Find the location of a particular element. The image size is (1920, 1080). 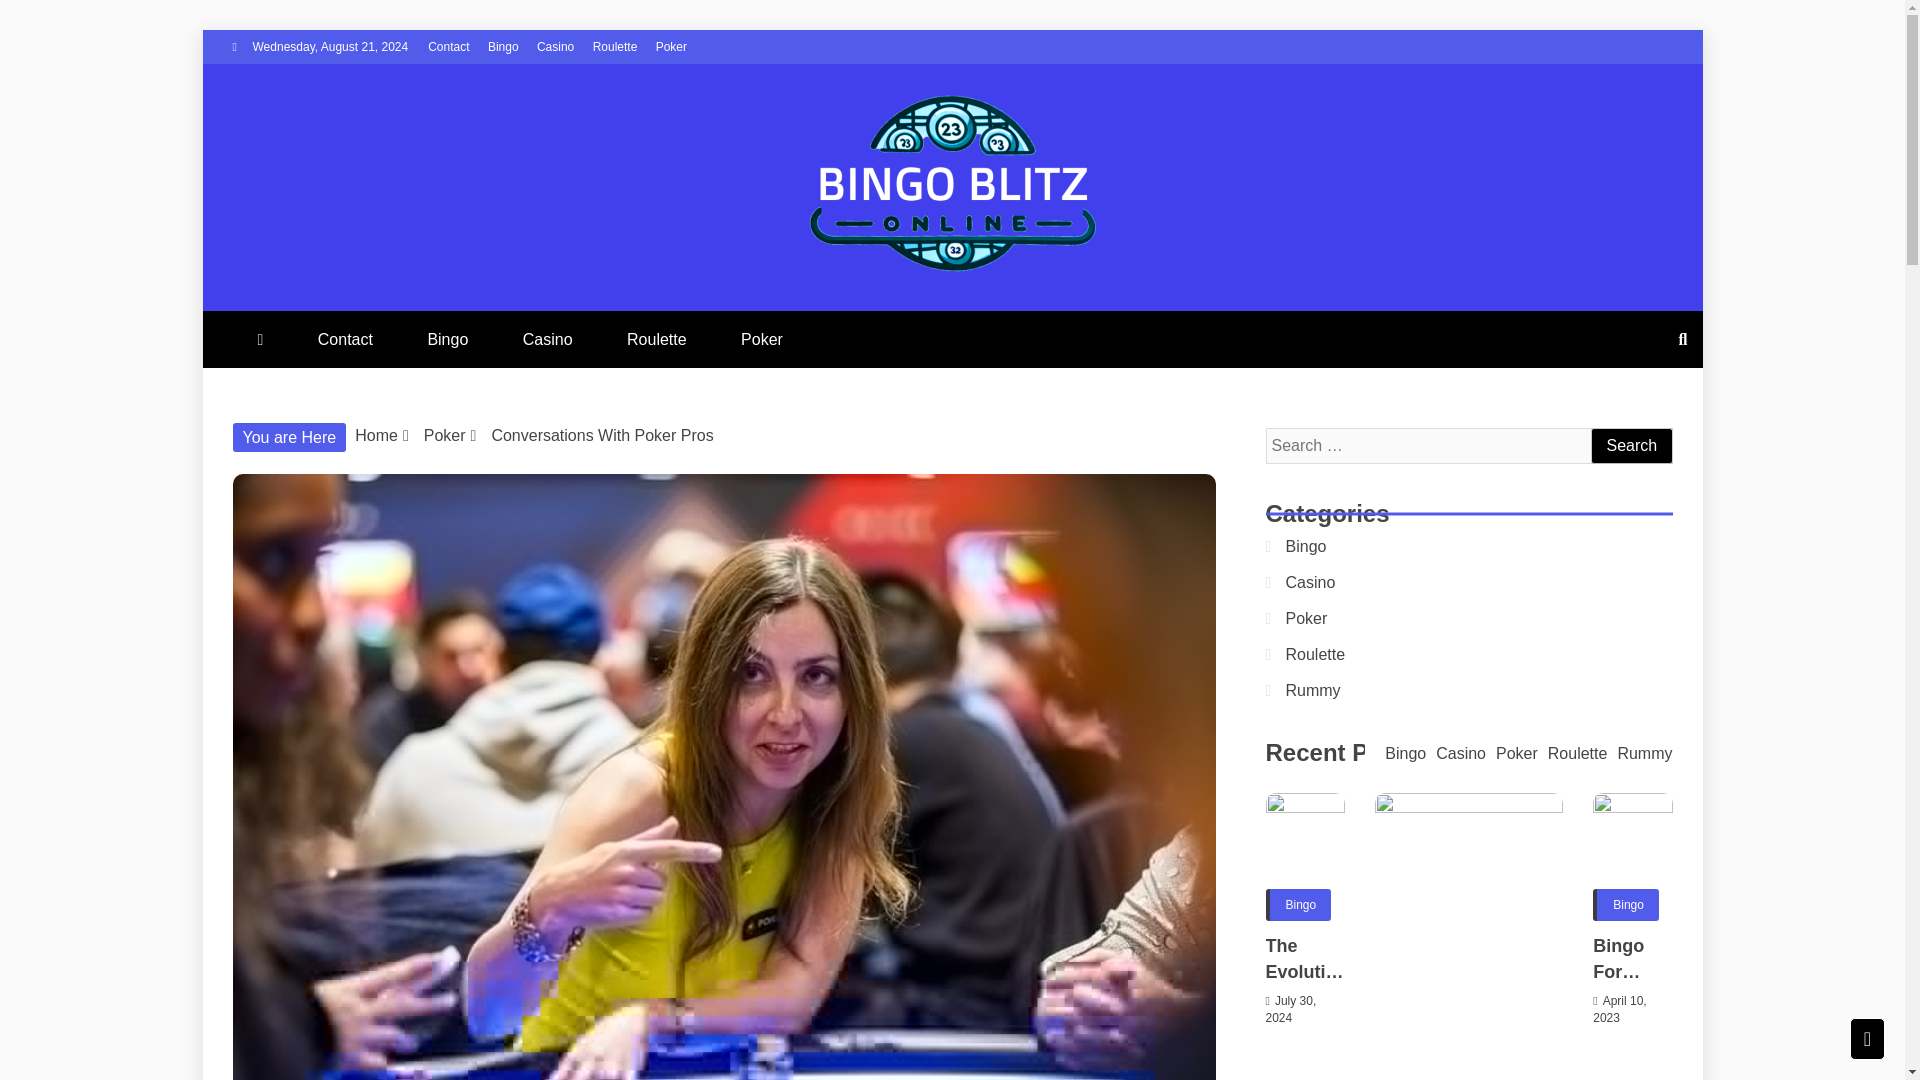

Contact is located at coordinates (448, 46).